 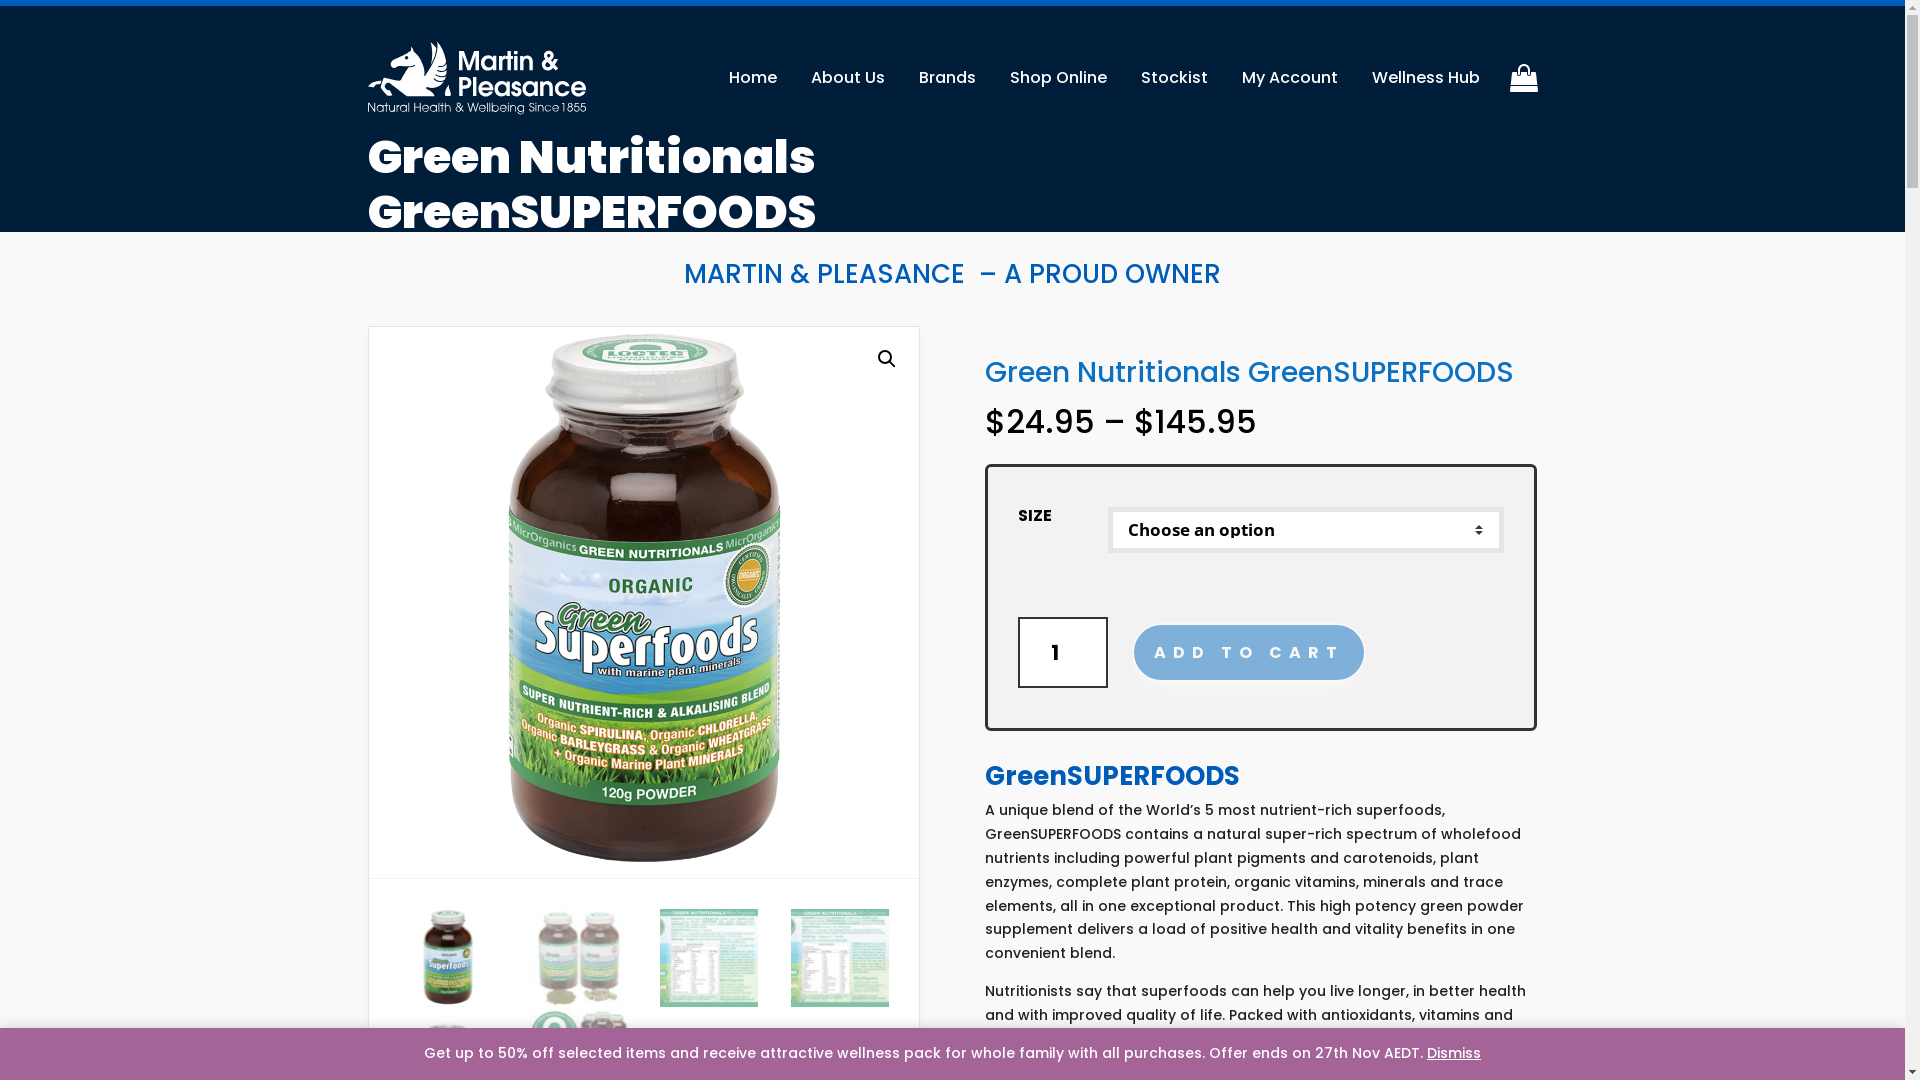 What do you see at coordinates (1058, 78) in the screenshot?
I see `Shop Online` at bounding box center [1058, 78].